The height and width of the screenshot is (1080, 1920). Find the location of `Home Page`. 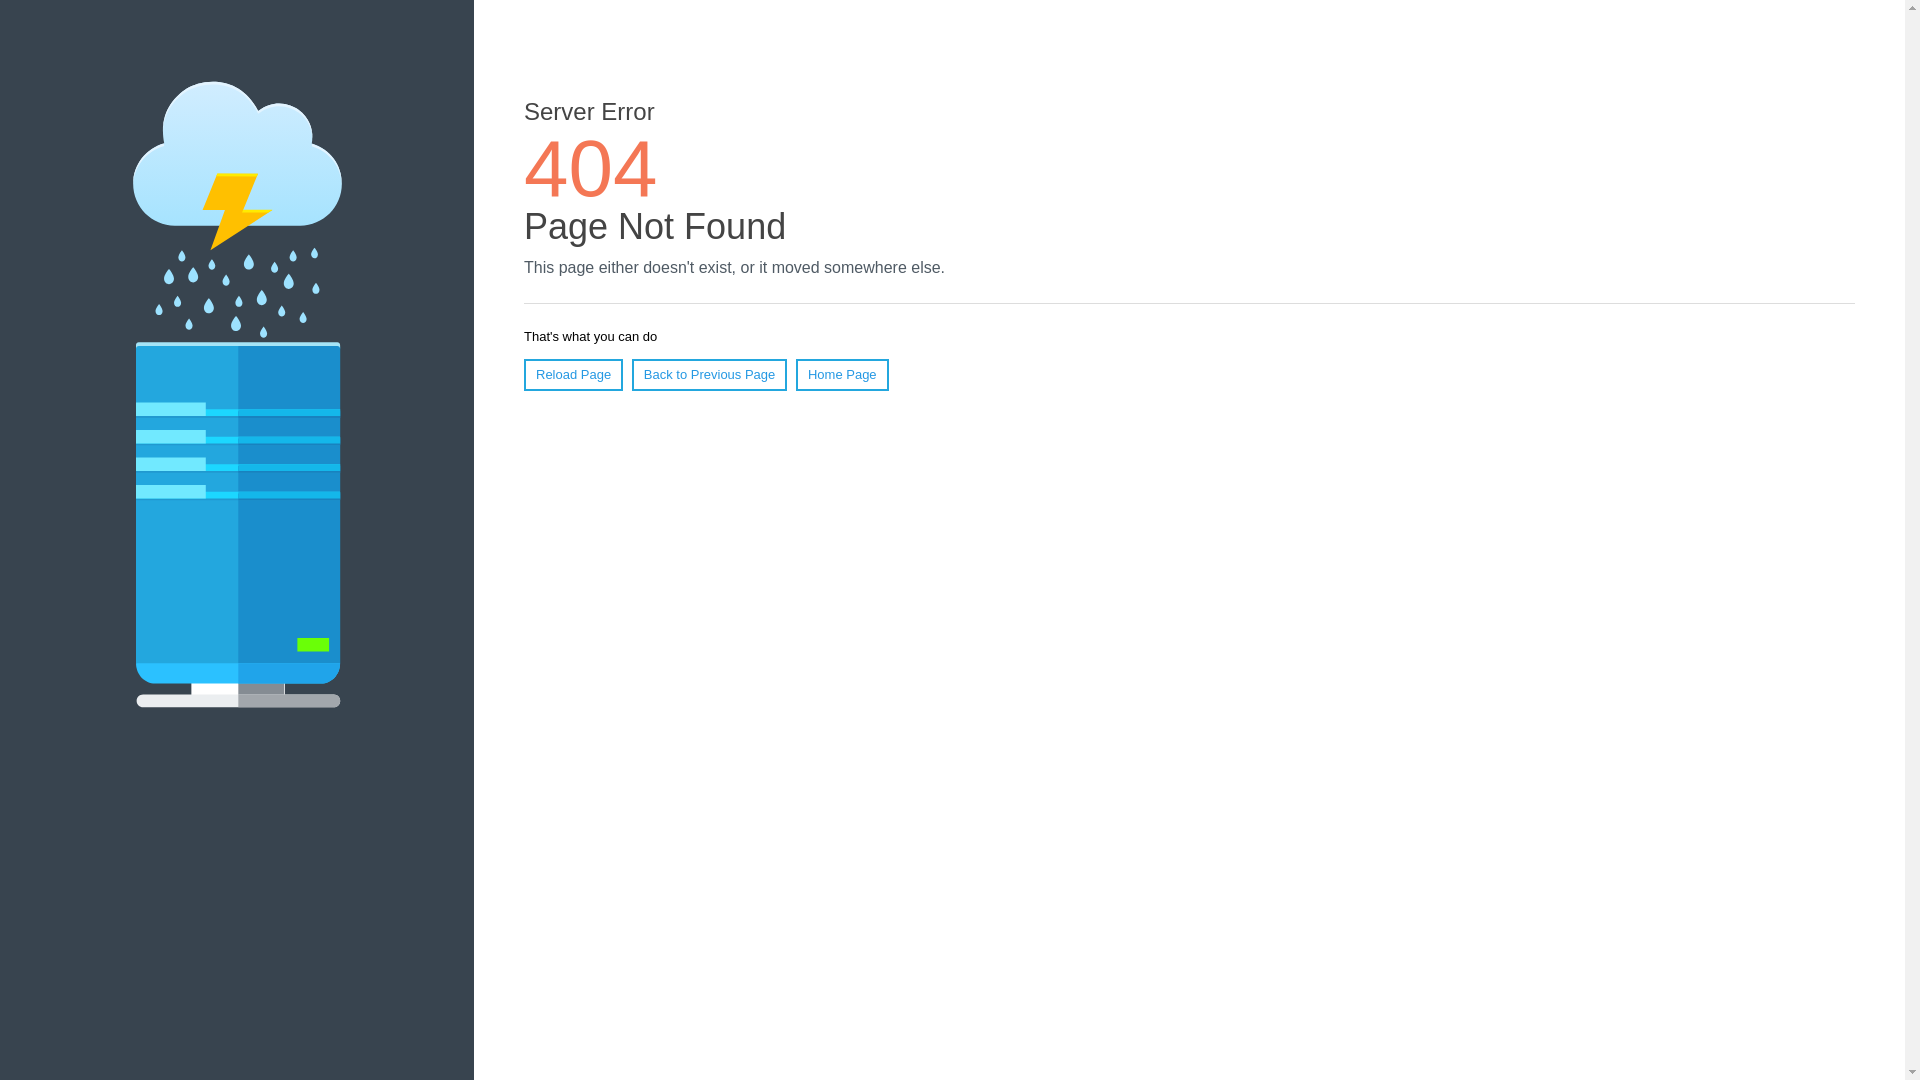

Home Page is located at coordinates (842, 374).